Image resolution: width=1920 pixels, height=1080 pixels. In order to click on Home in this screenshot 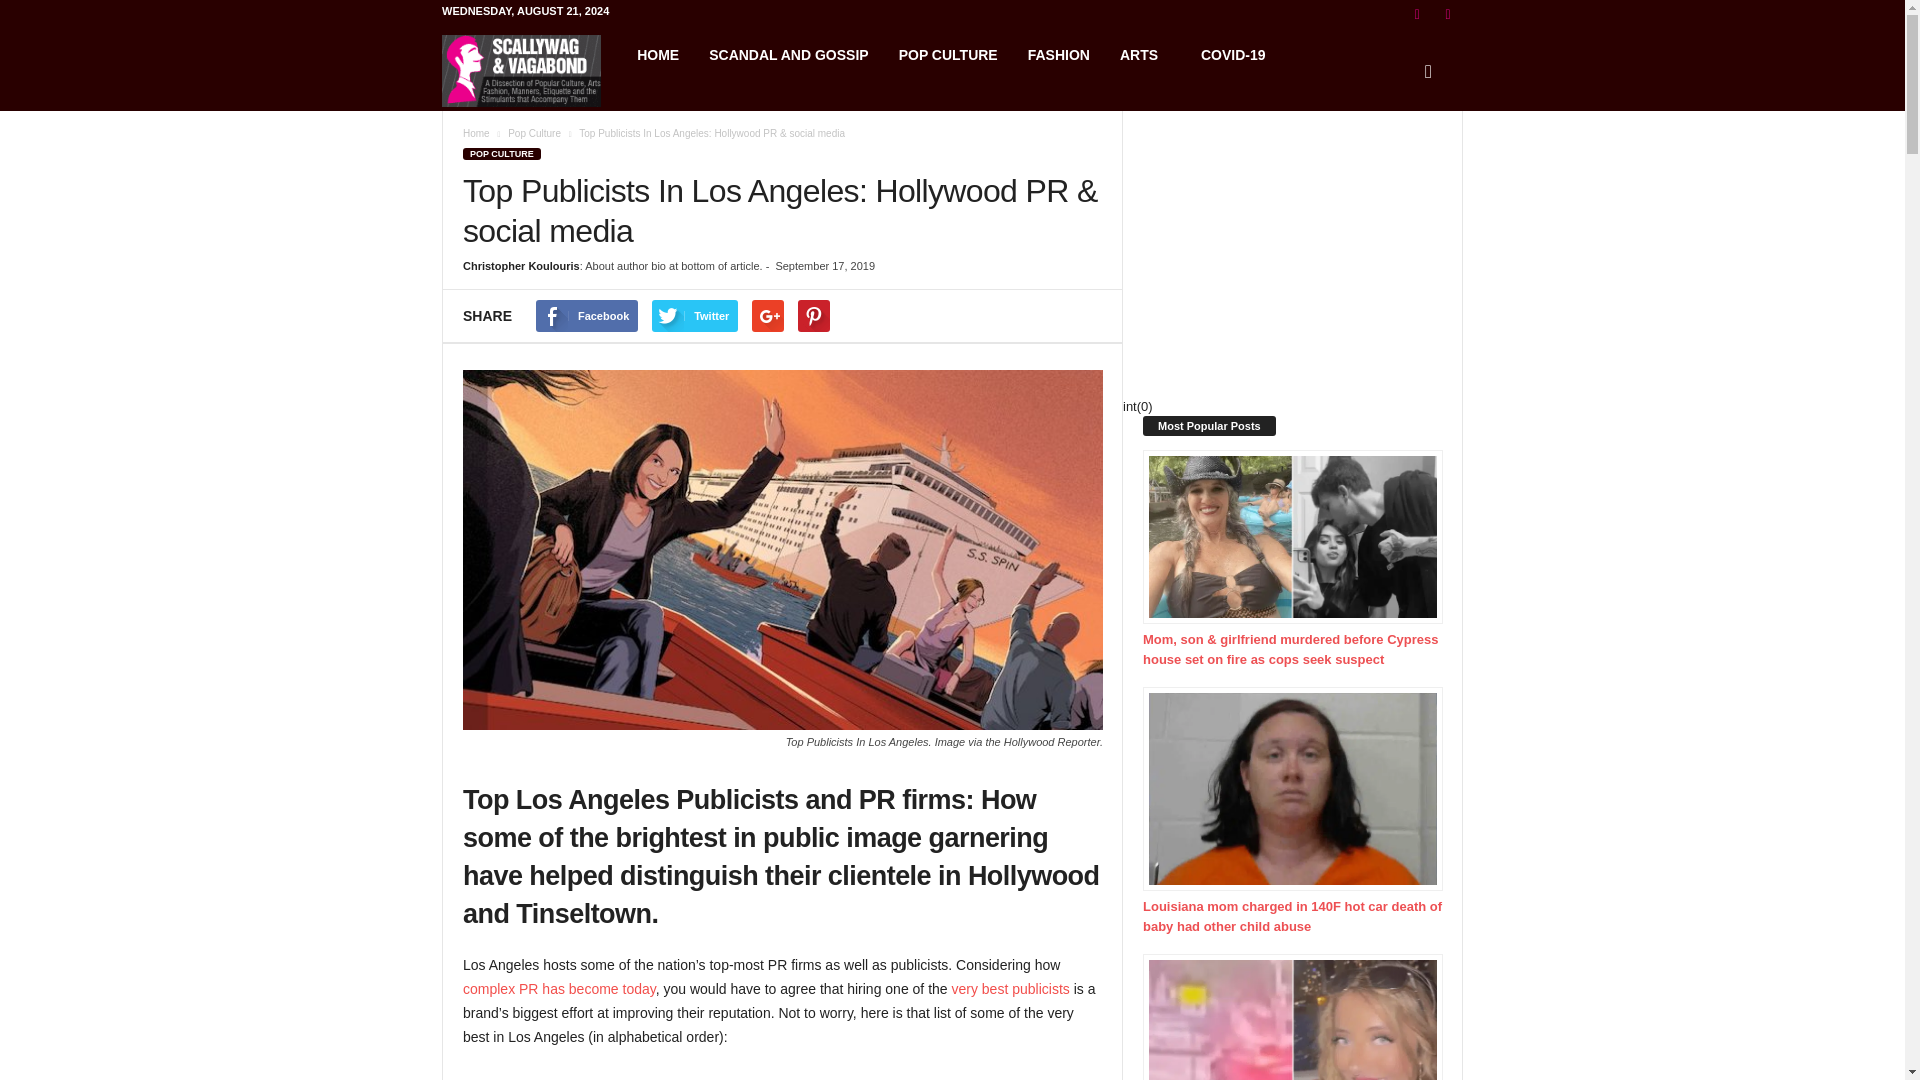, I will do `click(476, 134)`.